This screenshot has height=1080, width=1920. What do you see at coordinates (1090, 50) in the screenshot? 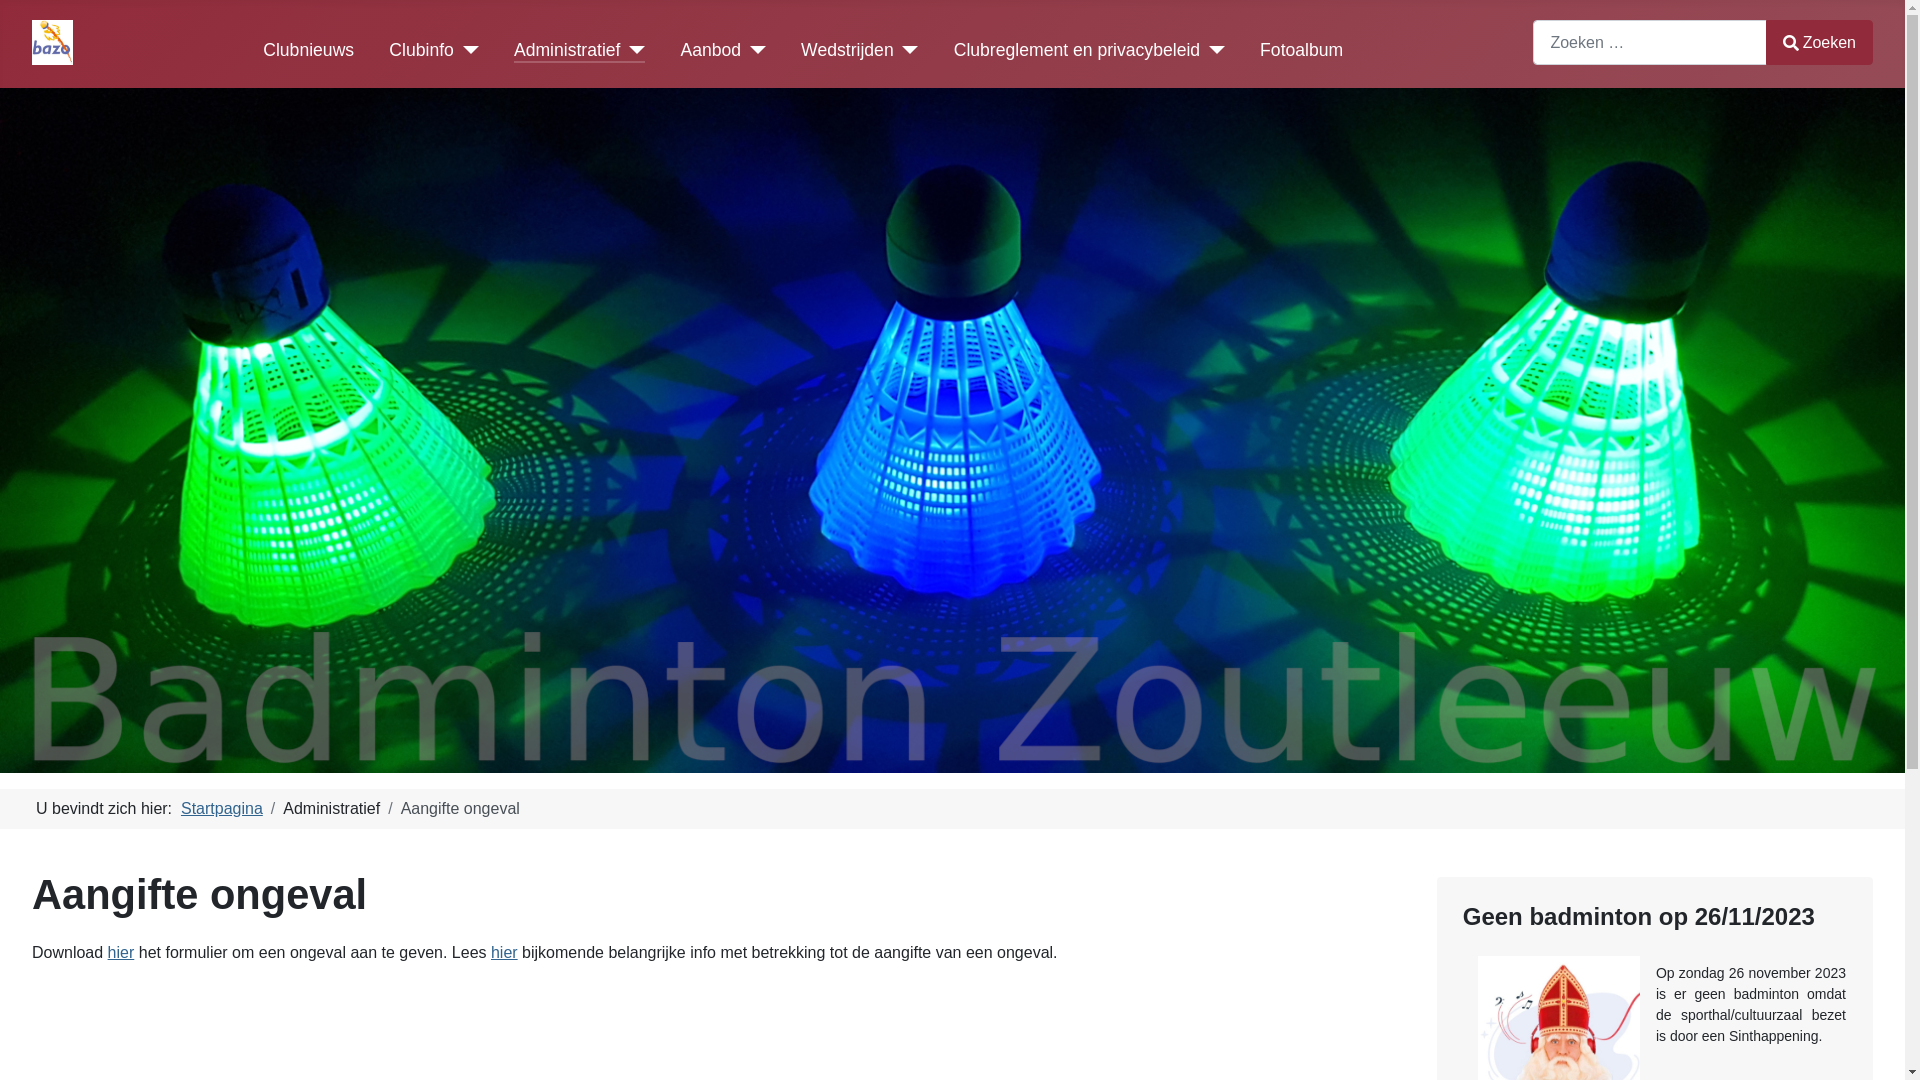
I see `Clubreglement en privacybeleid` at bounding box center [1090, 50].